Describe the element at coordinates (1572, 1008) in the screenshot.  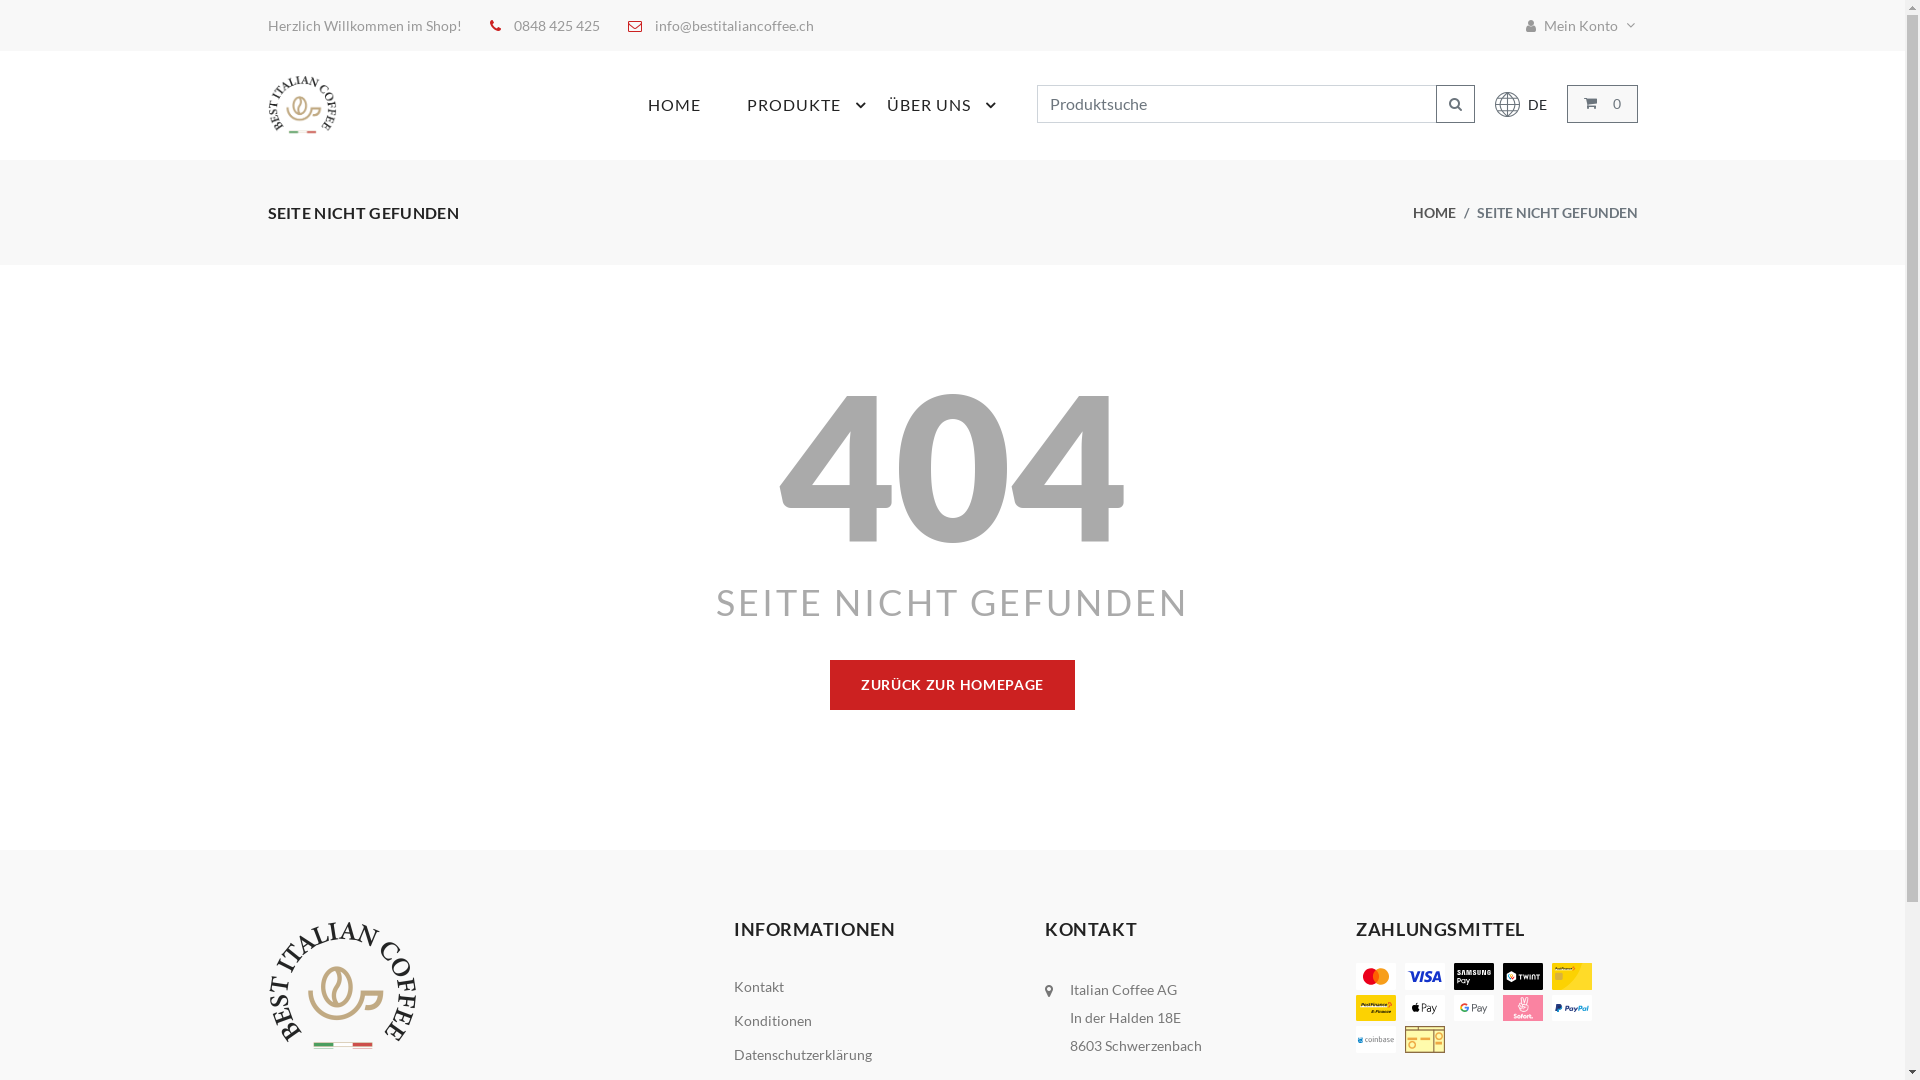
I see `Paypal` at that location.